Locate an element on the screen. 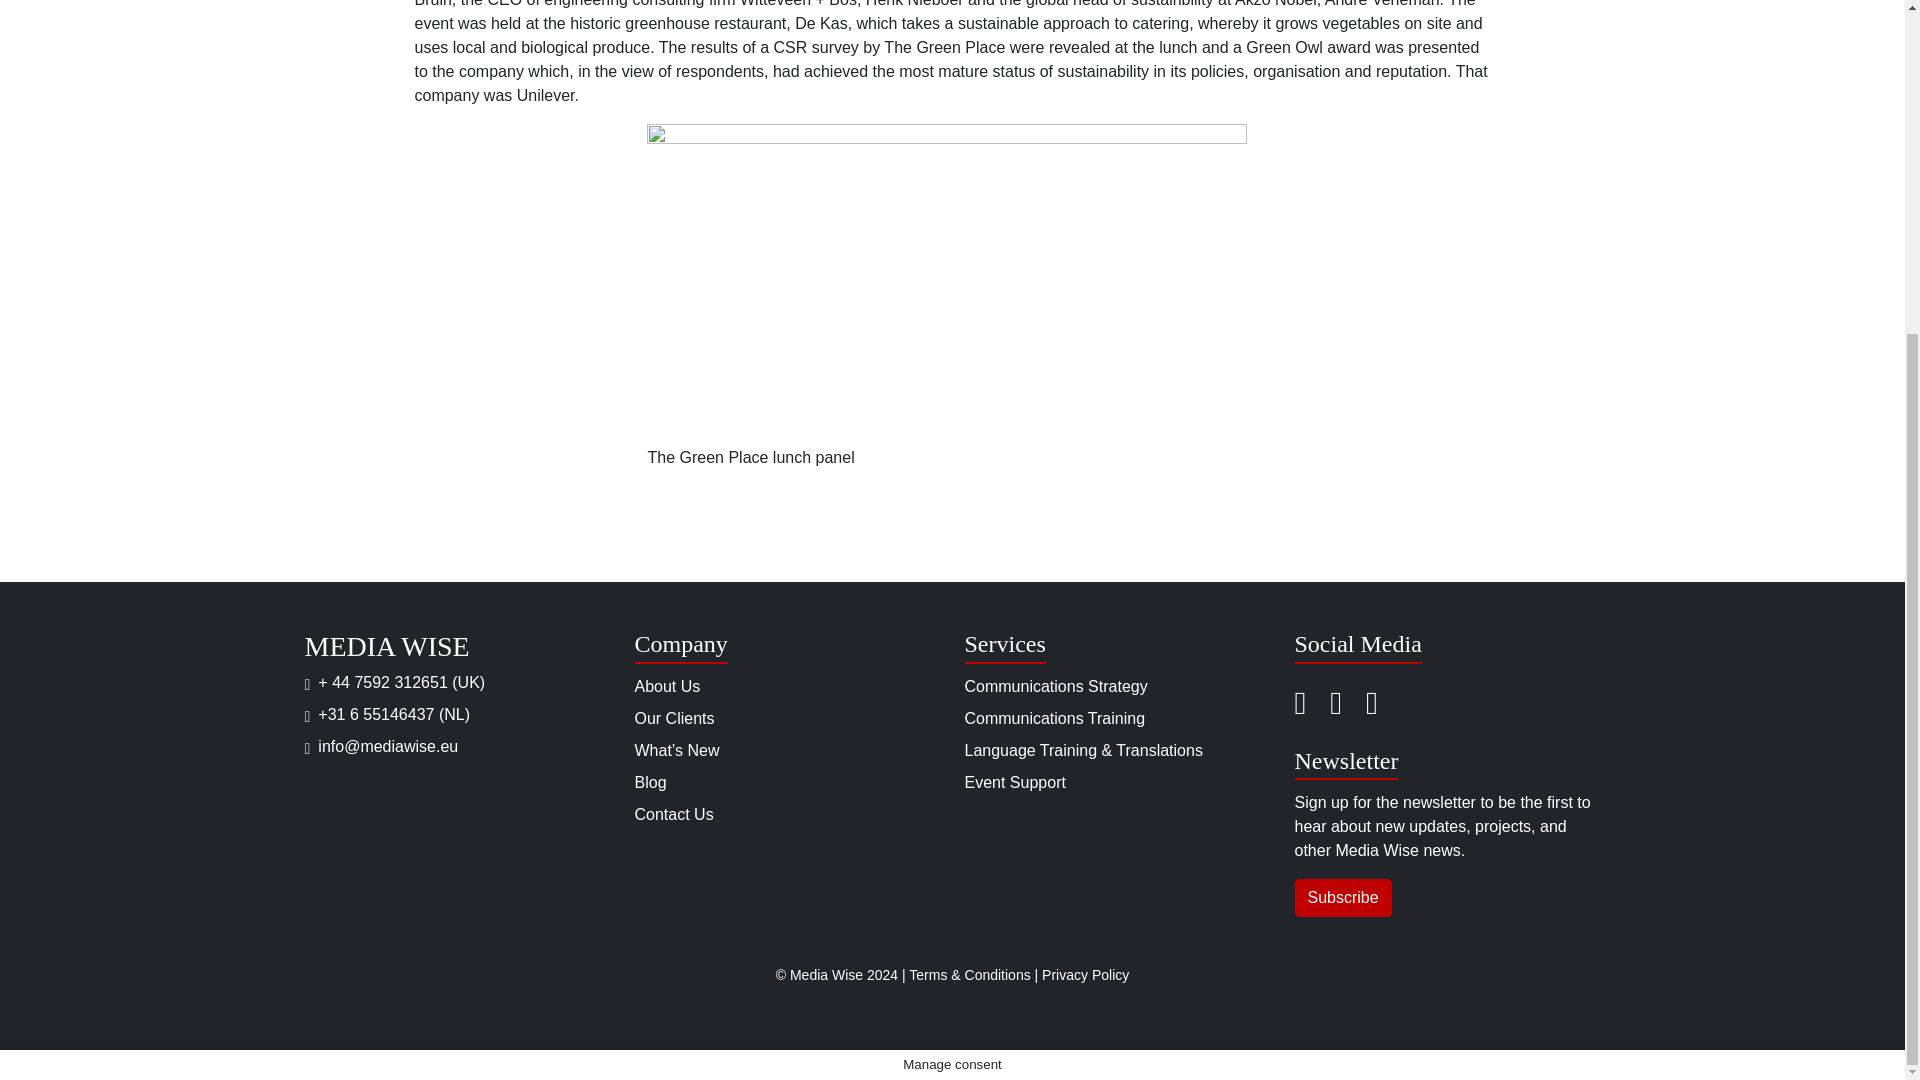  Communications Training is located at coordinates (1054, 718).